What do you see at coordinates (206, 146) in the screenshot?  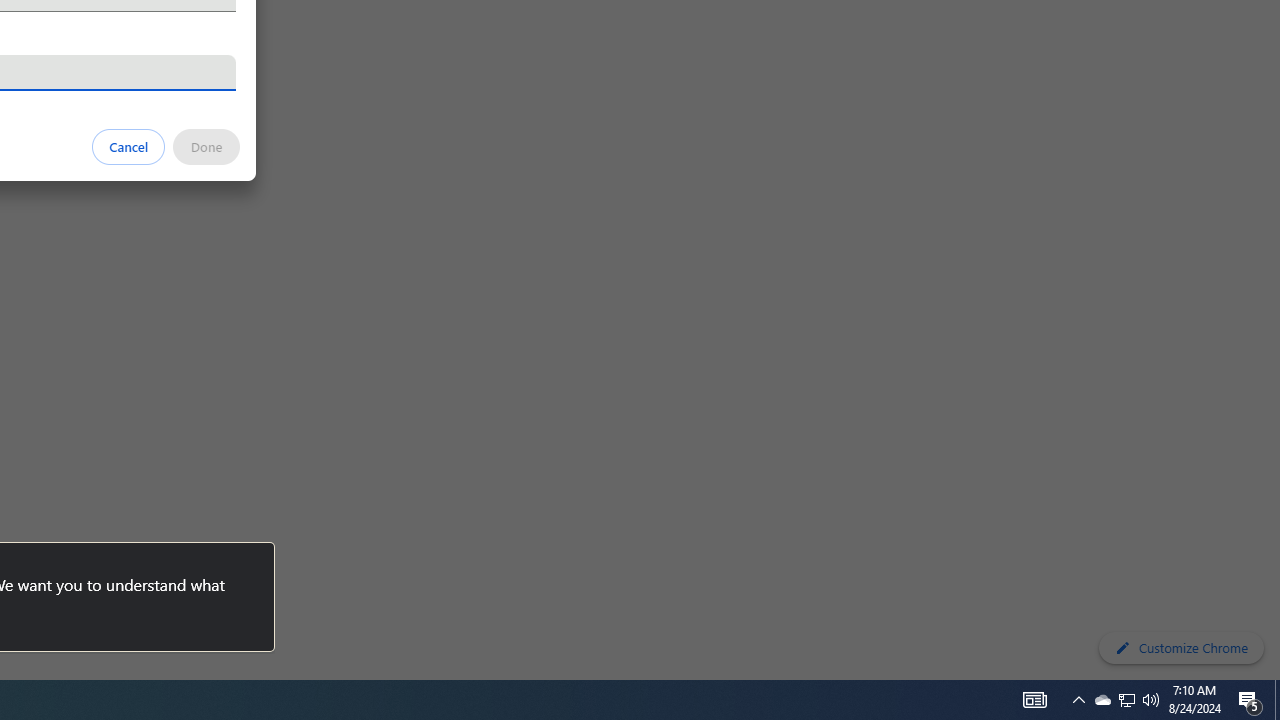 I see `Done` at bounding box center [206, 146].